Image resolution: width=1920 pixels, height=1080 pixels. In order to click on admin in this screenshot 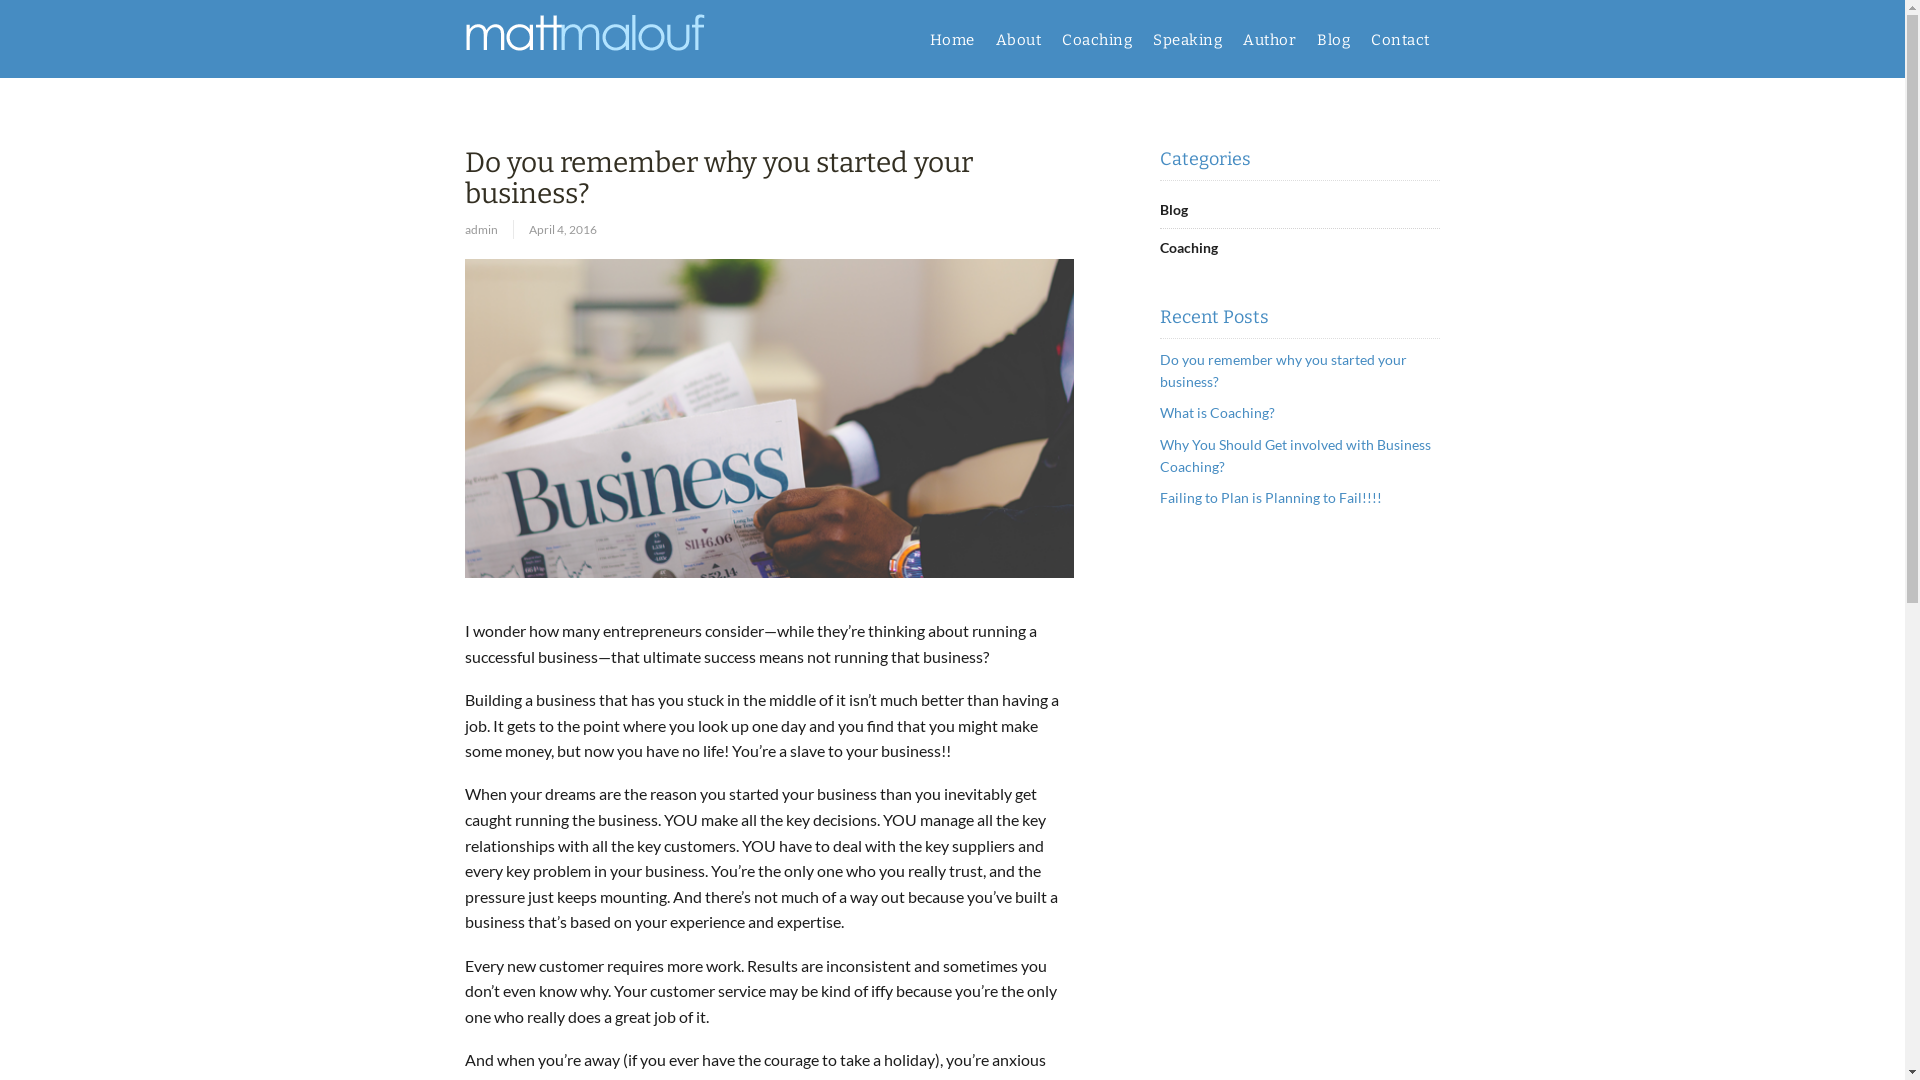, I will do `click(489, 230)`.